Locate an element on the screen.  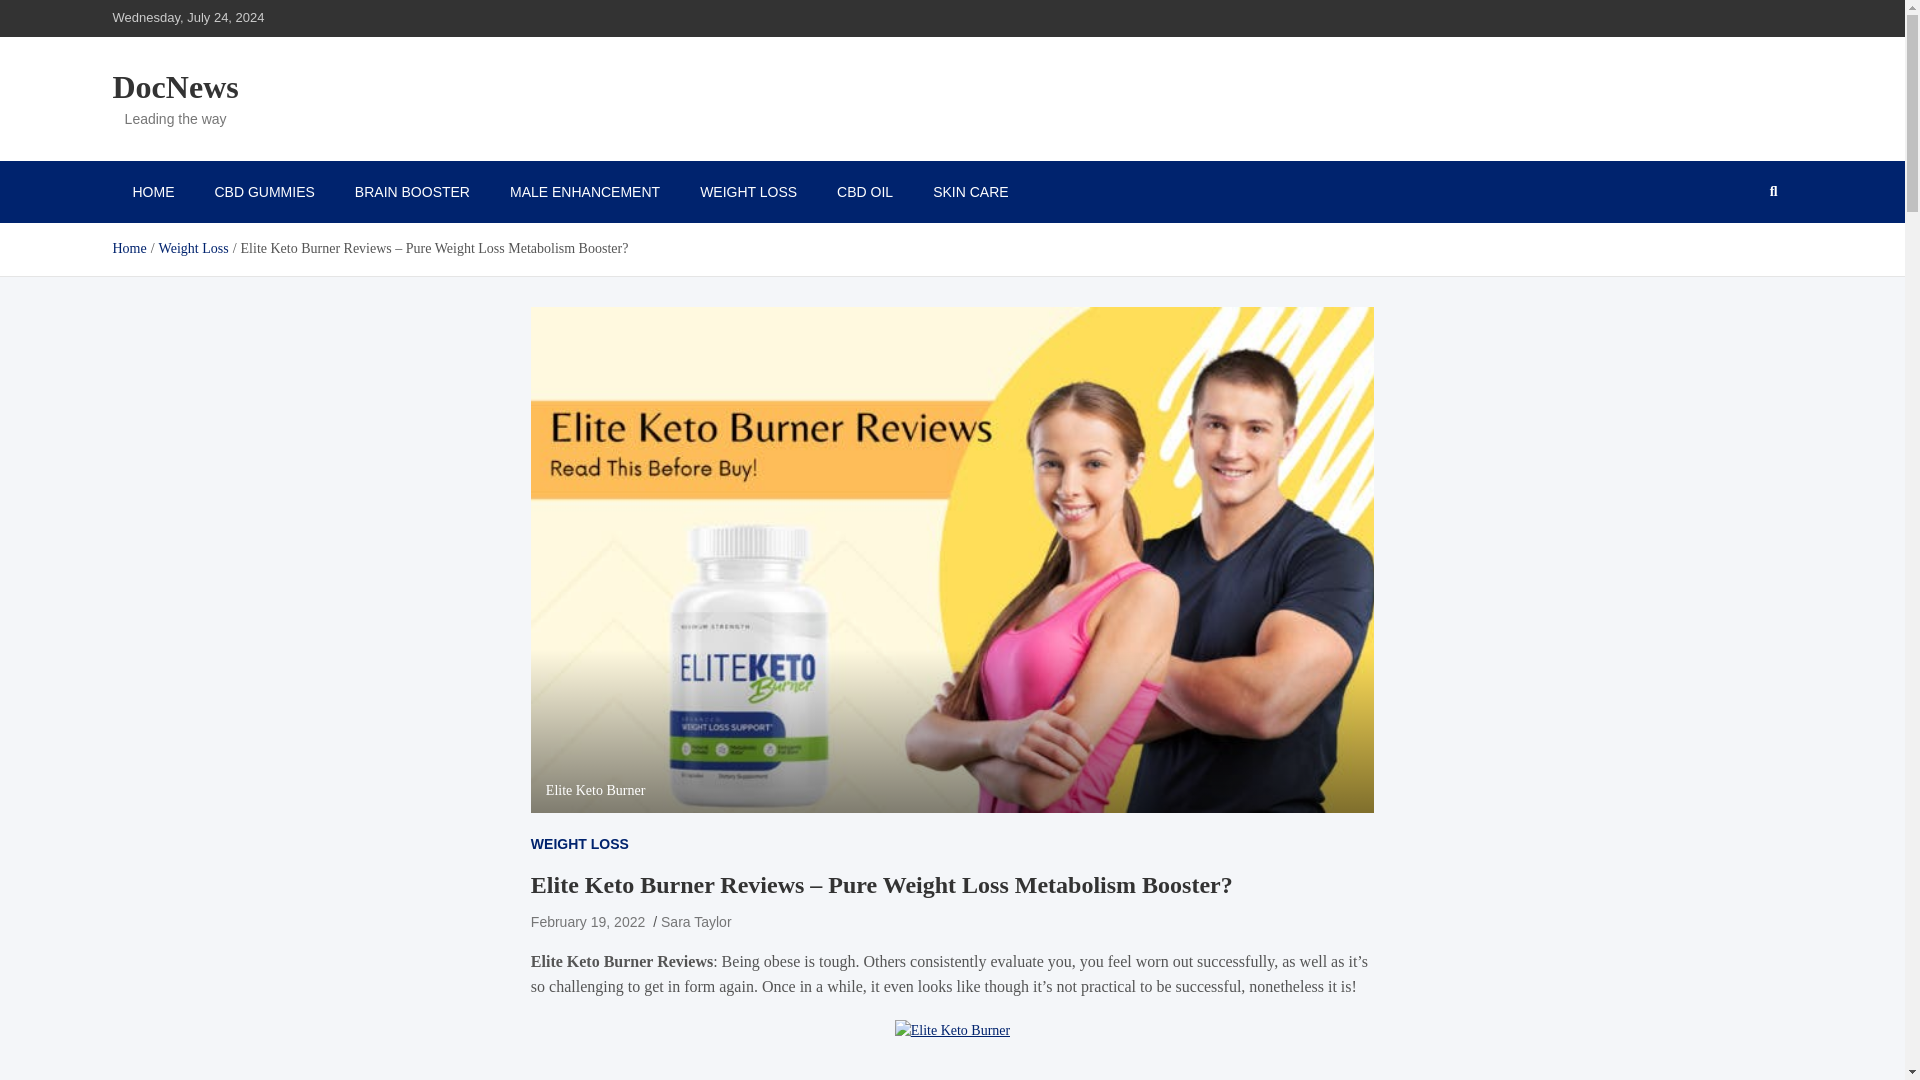
SKIN CARE is located at coordinates (970, 191).